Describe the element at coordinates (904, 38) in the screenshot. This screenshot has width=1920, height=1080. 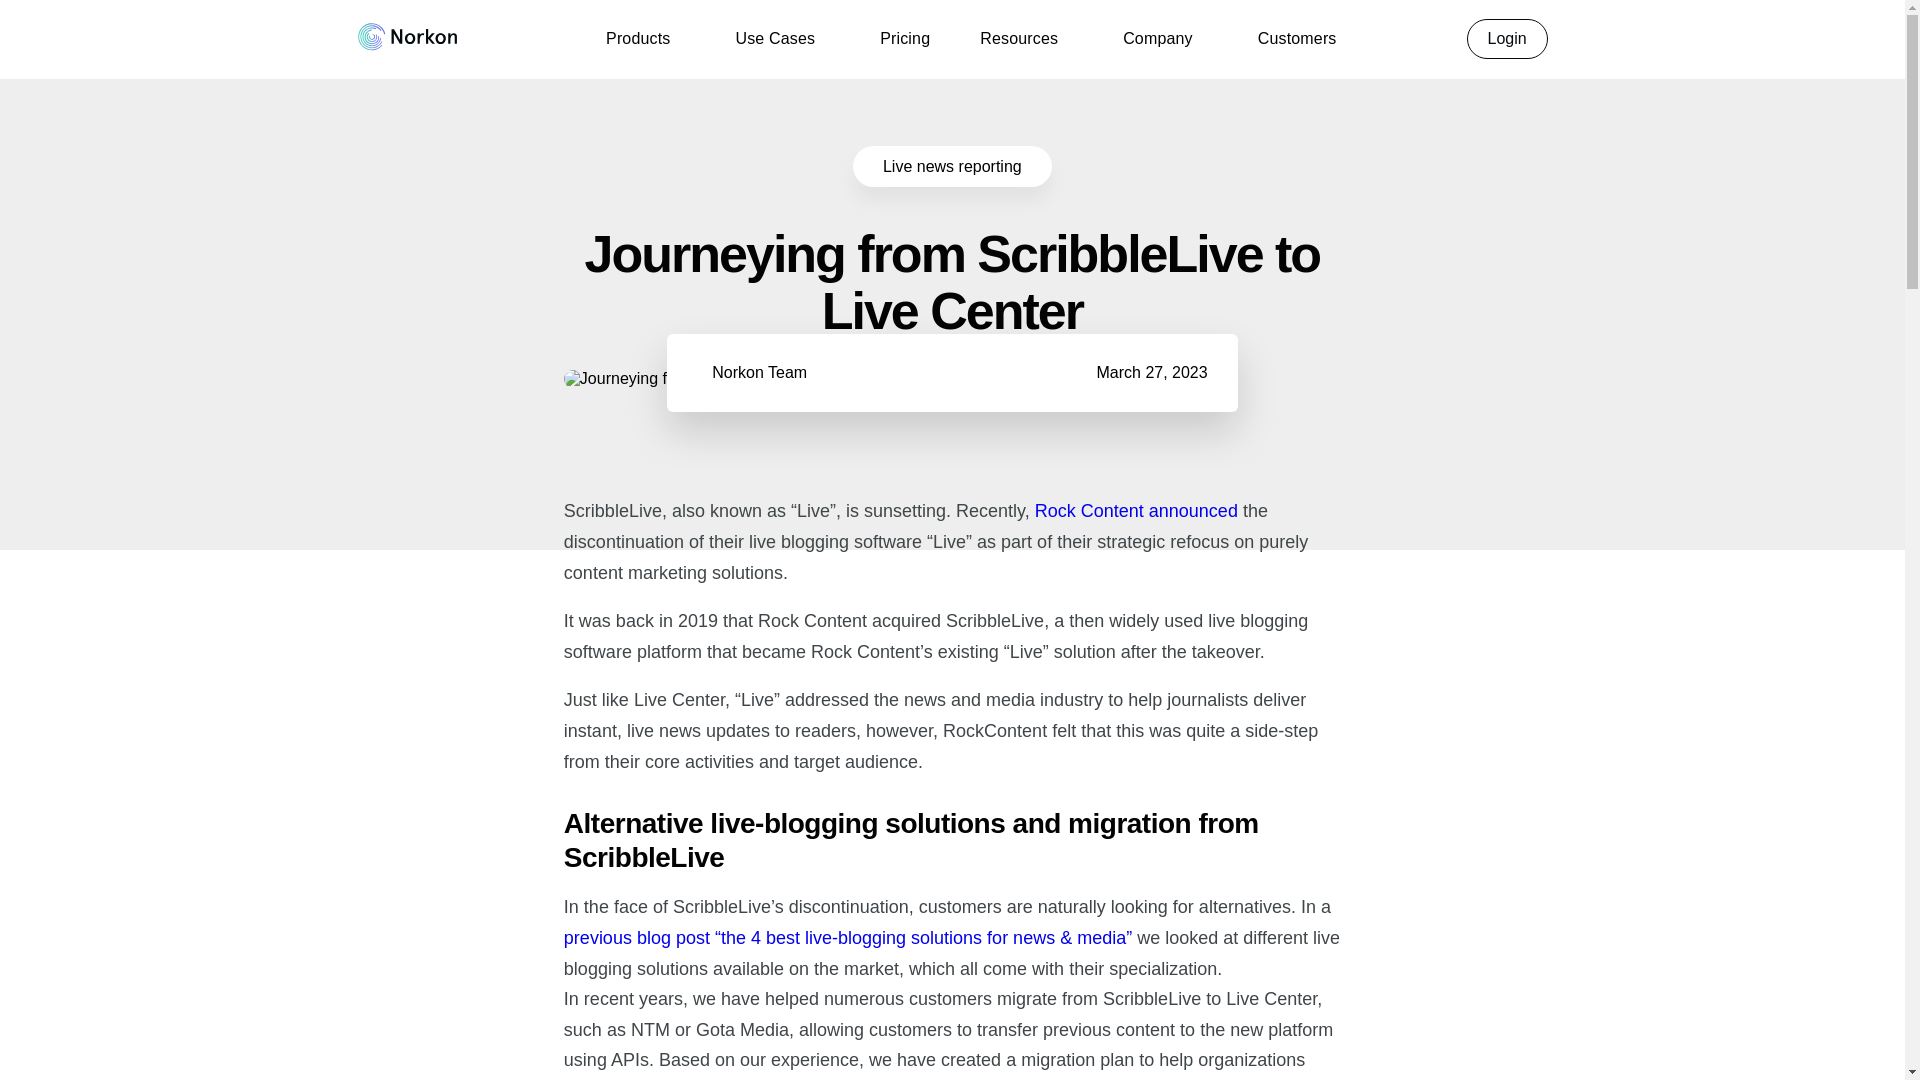
I see `Pricing` at that location.